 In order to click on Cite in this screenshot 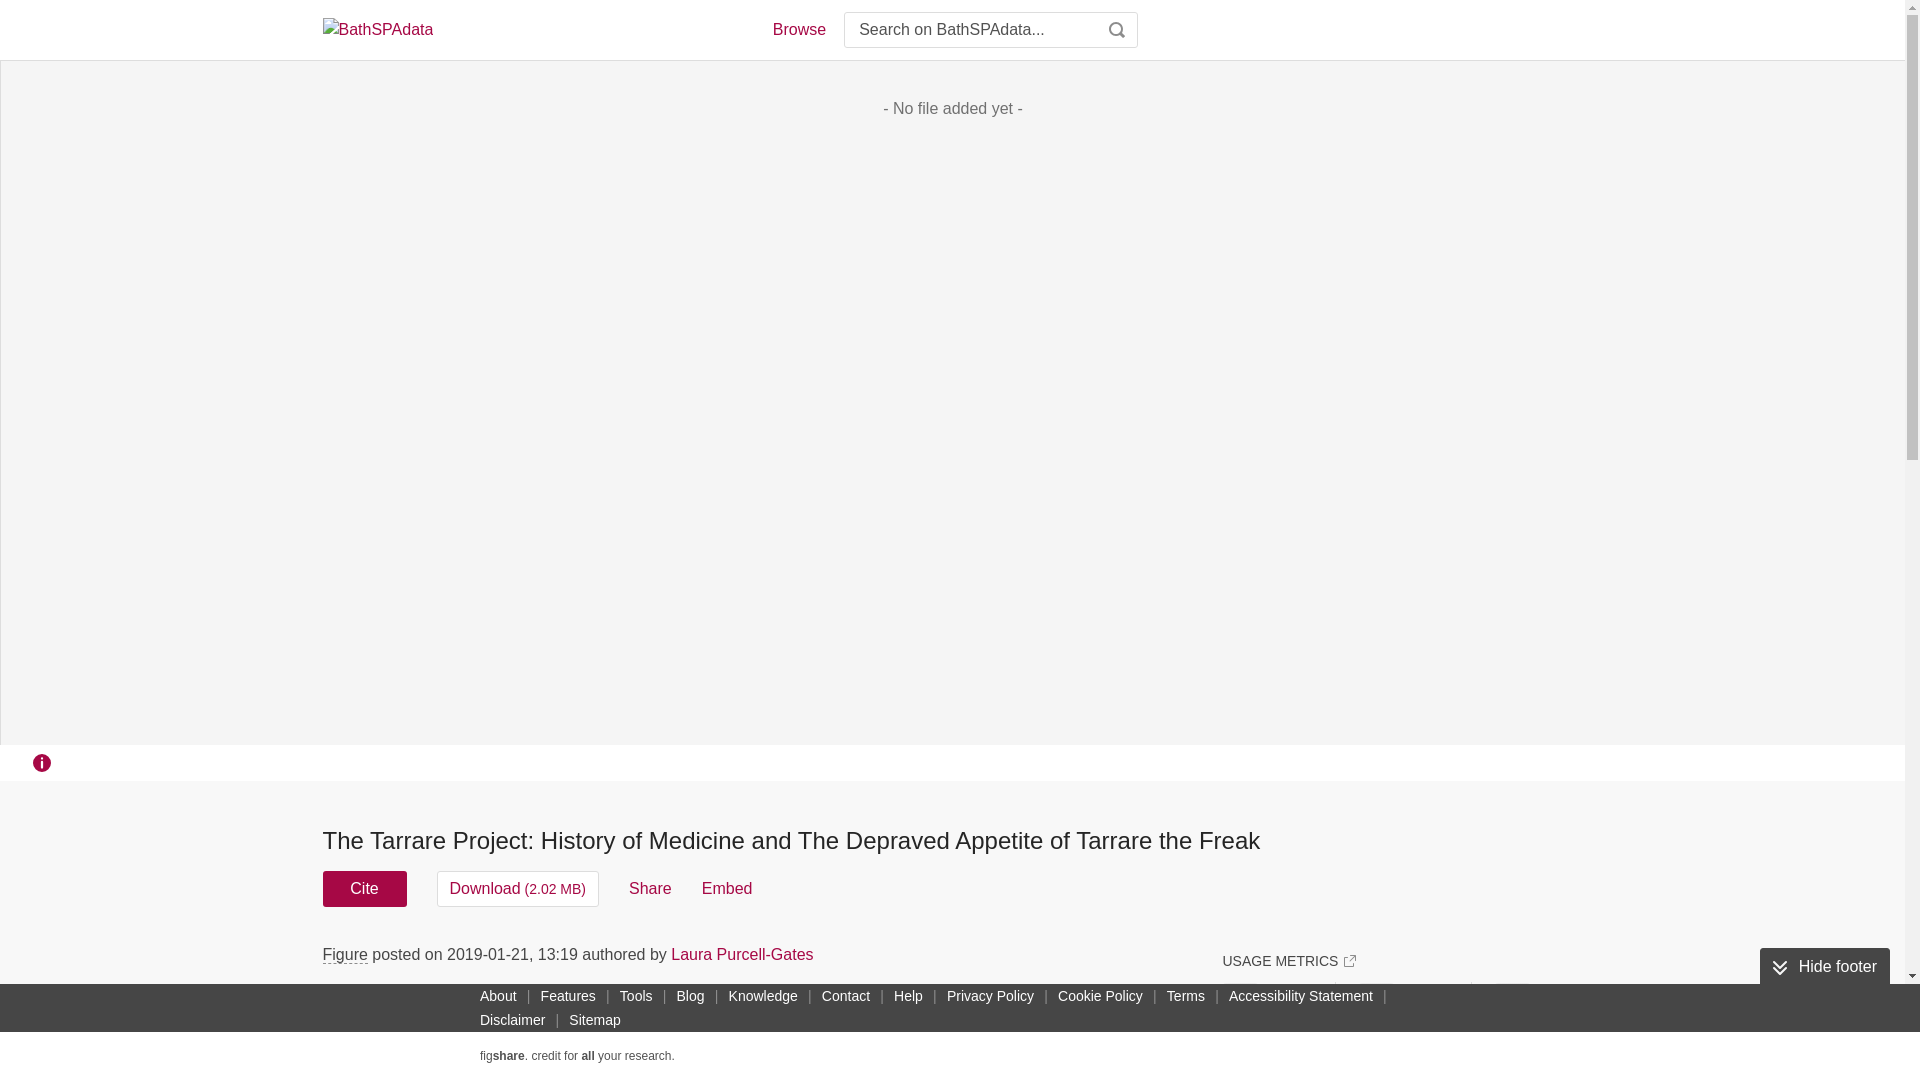, I will do `click(364, 888)`.